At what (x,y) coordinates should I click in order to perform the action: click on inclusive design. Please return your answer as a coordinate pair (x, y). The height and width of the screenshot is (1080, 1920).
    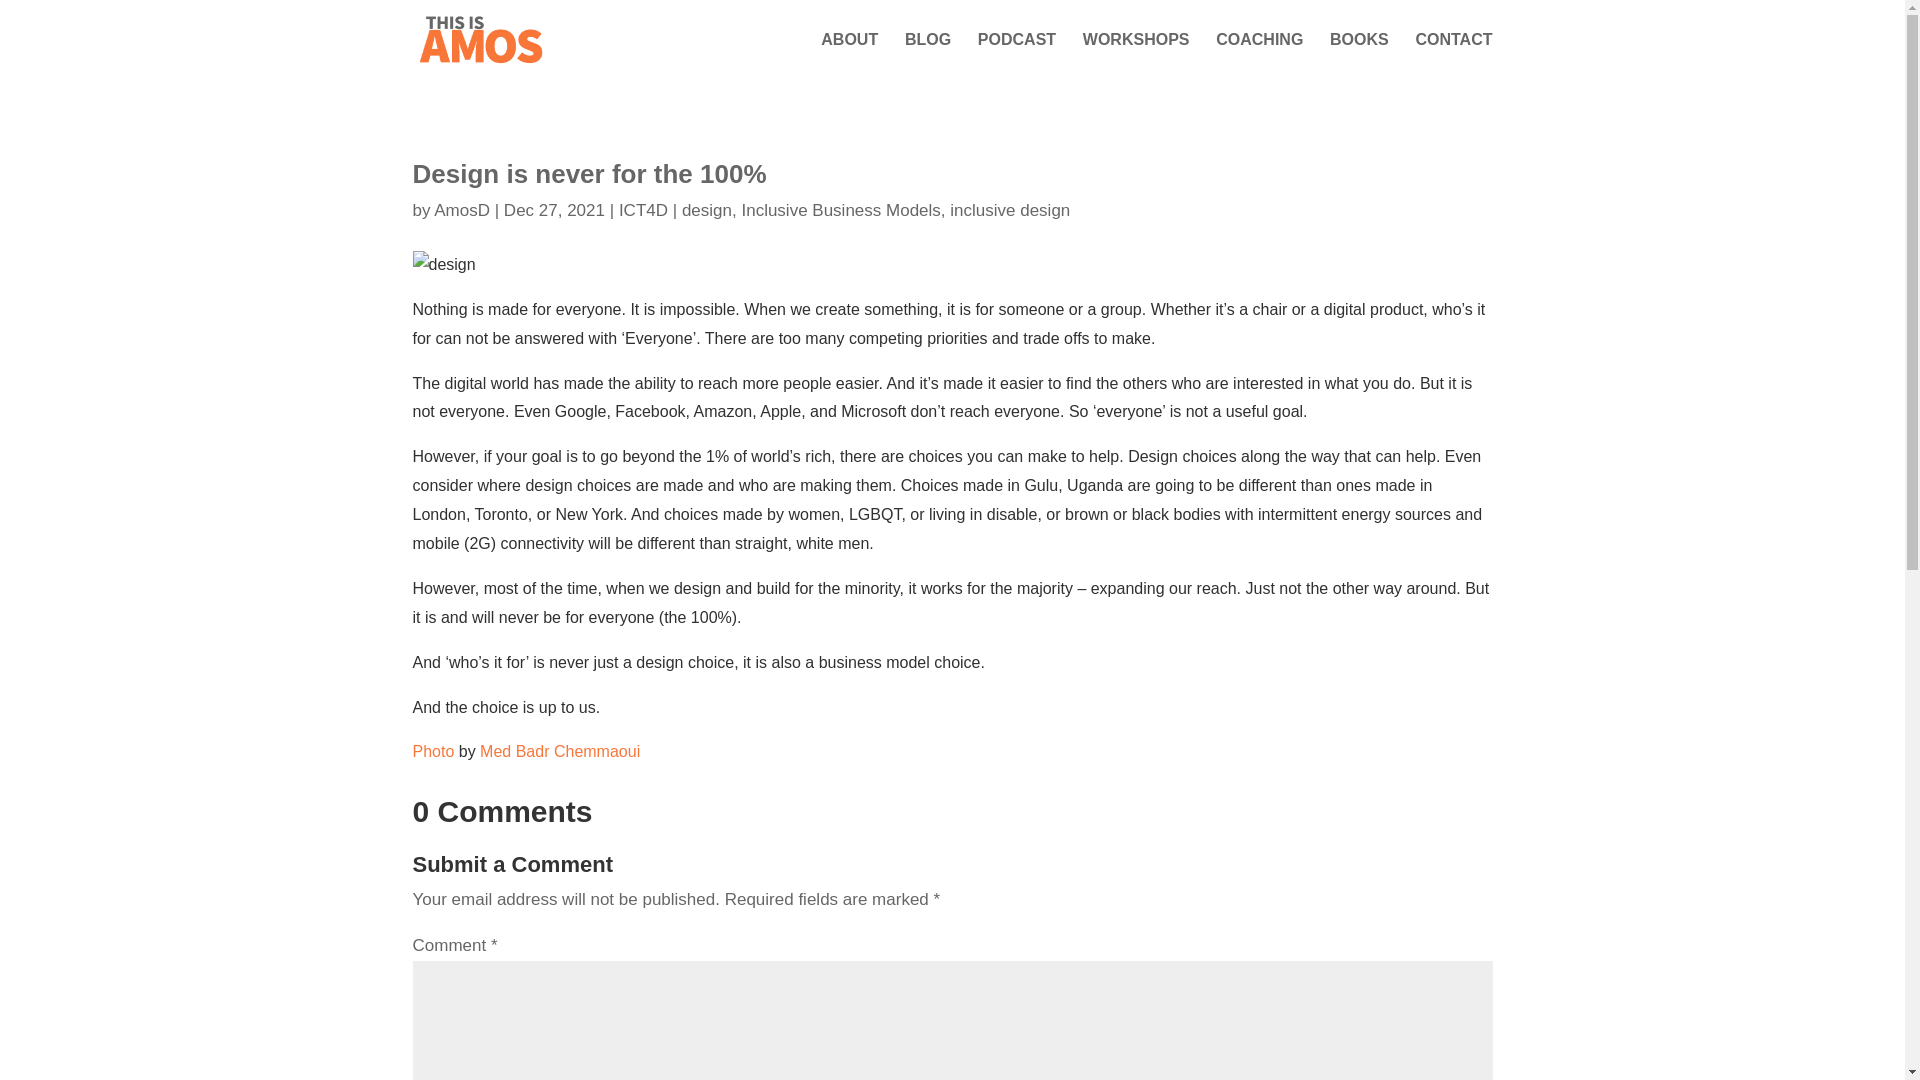
    Looking at the image, I should click on (1010, 210).